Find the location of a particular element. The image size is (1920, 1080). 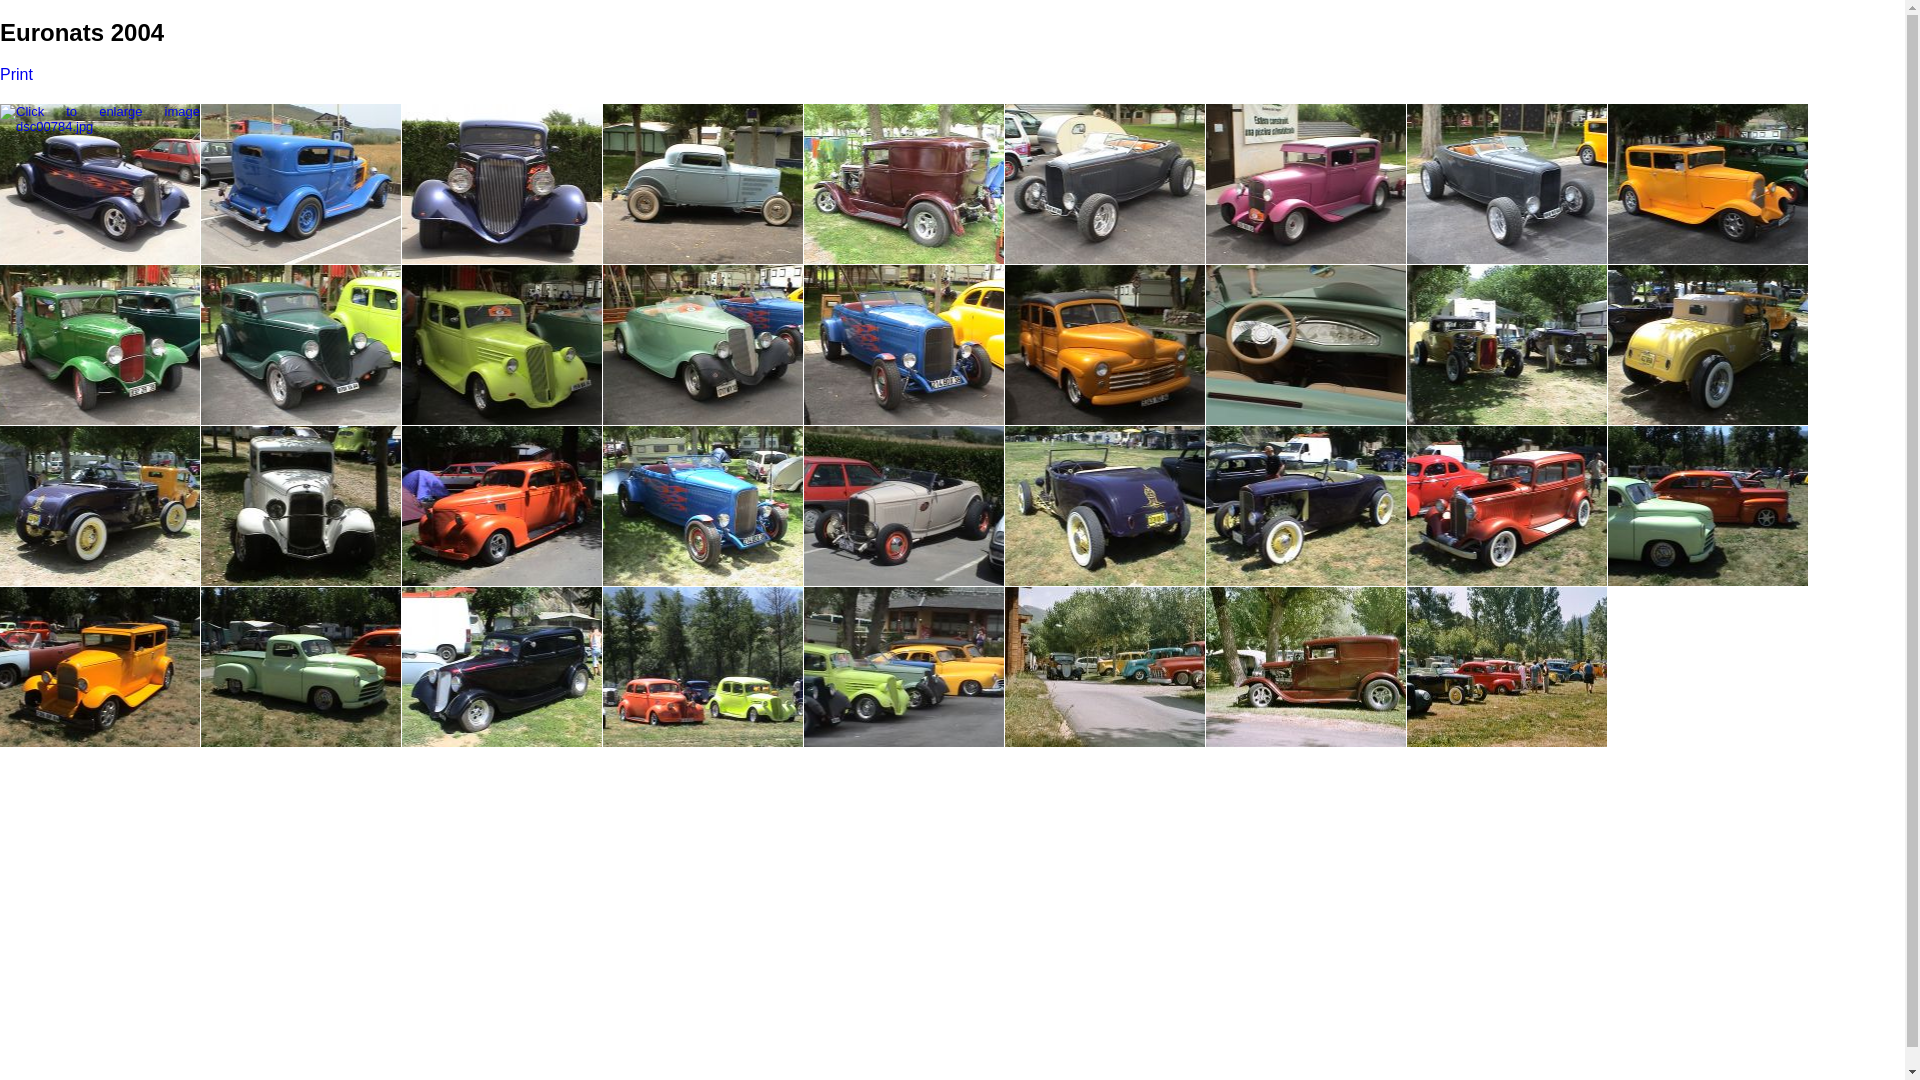

You are viewing the image with filename dsc00784.jpg is located at coordinates (100, 184).